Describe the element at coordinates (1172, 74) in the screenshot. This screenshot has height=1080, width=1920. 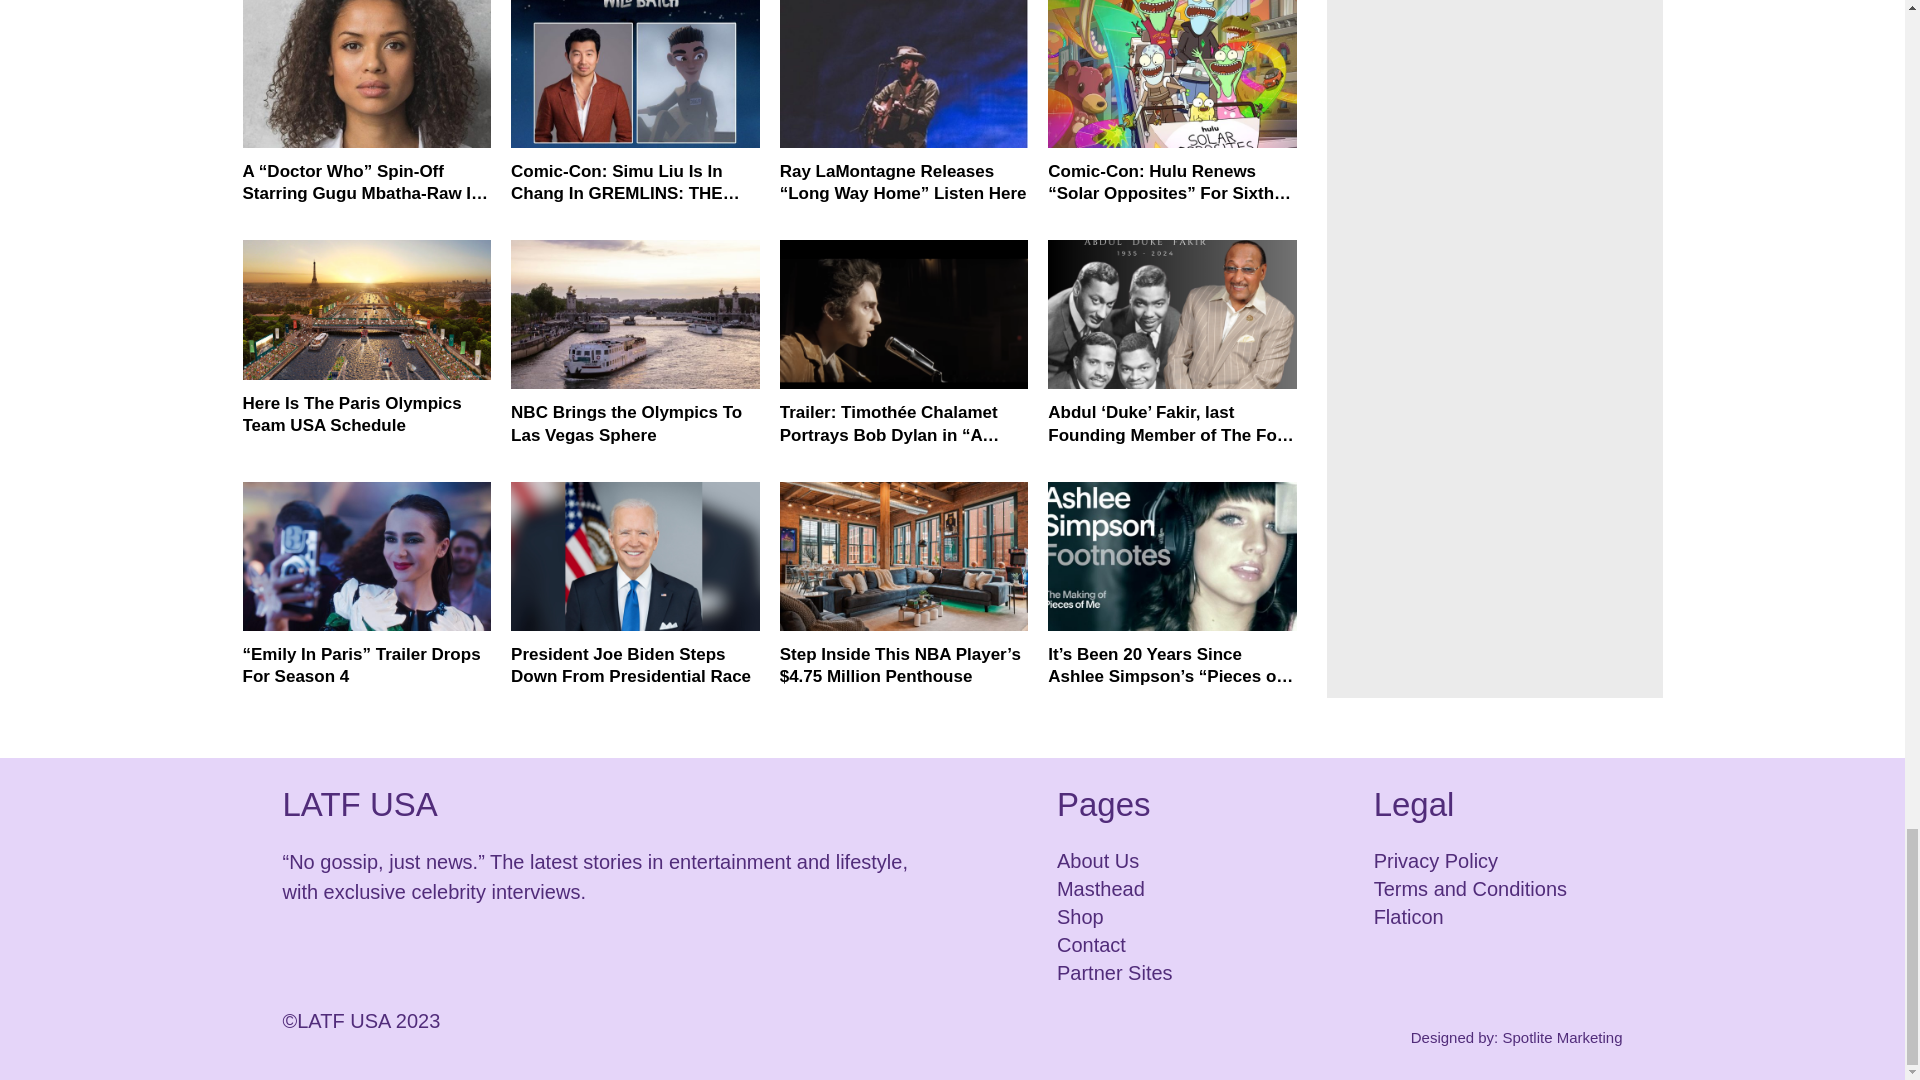
I see `solar opposites on hulu` at that location.